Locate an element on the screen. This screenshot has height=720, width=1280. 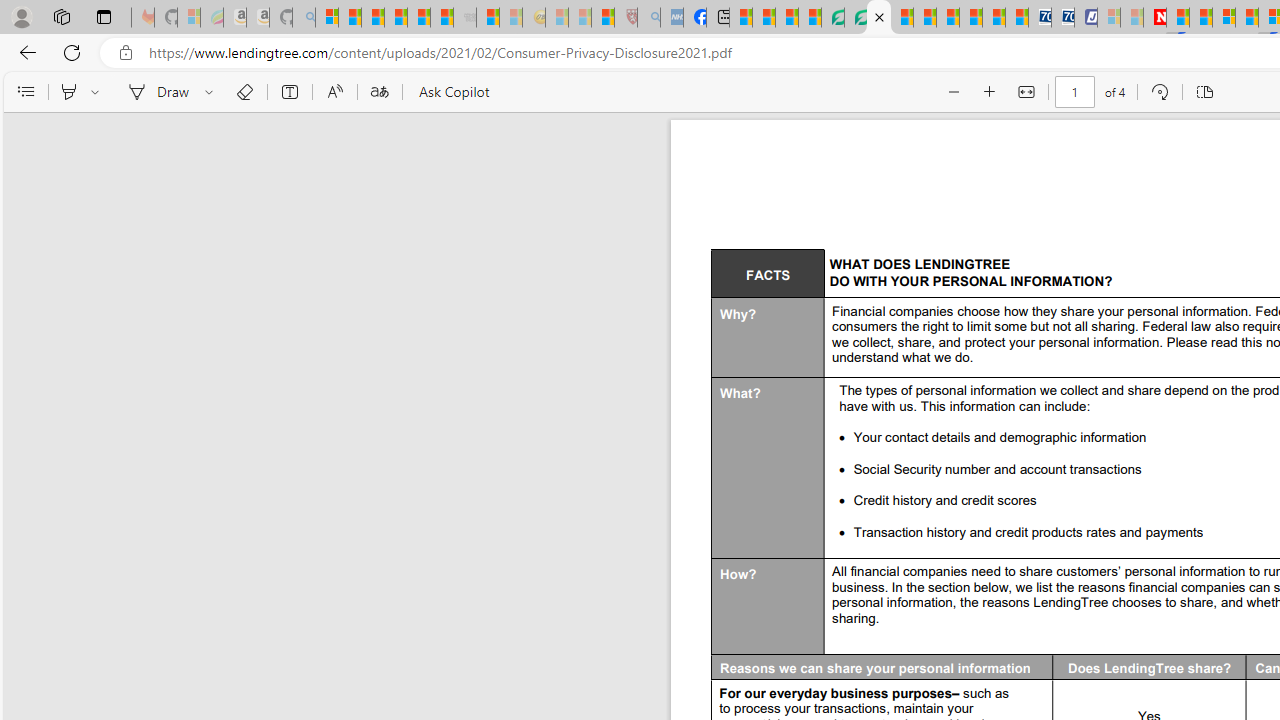
Zoom out (Ctrl+Minus key) is located at coordinates (952, 92).